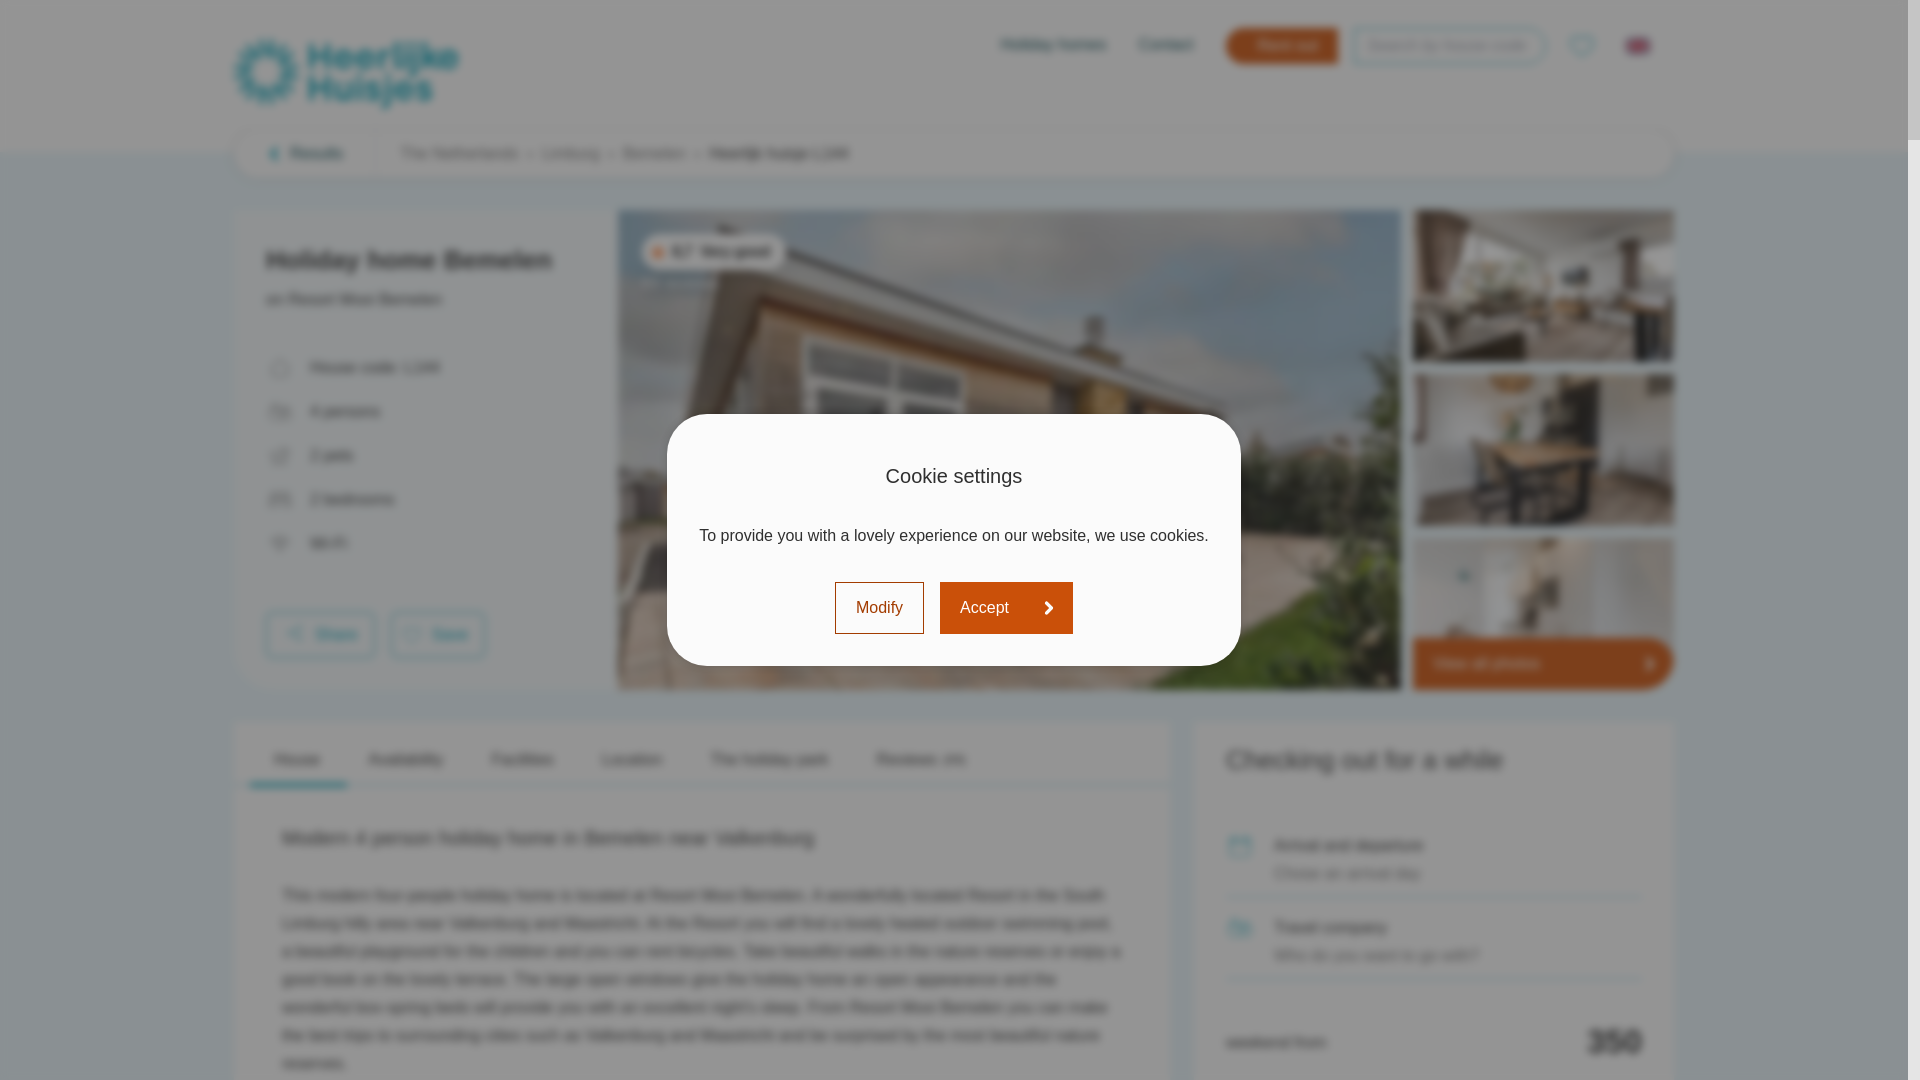 Image resolution: width=1920 pixels, height=1080 pixels. What do you see at coordinates (1582, 46) in the screenshot?
I see `Overview favourites` at bounding box center [1582, 46].